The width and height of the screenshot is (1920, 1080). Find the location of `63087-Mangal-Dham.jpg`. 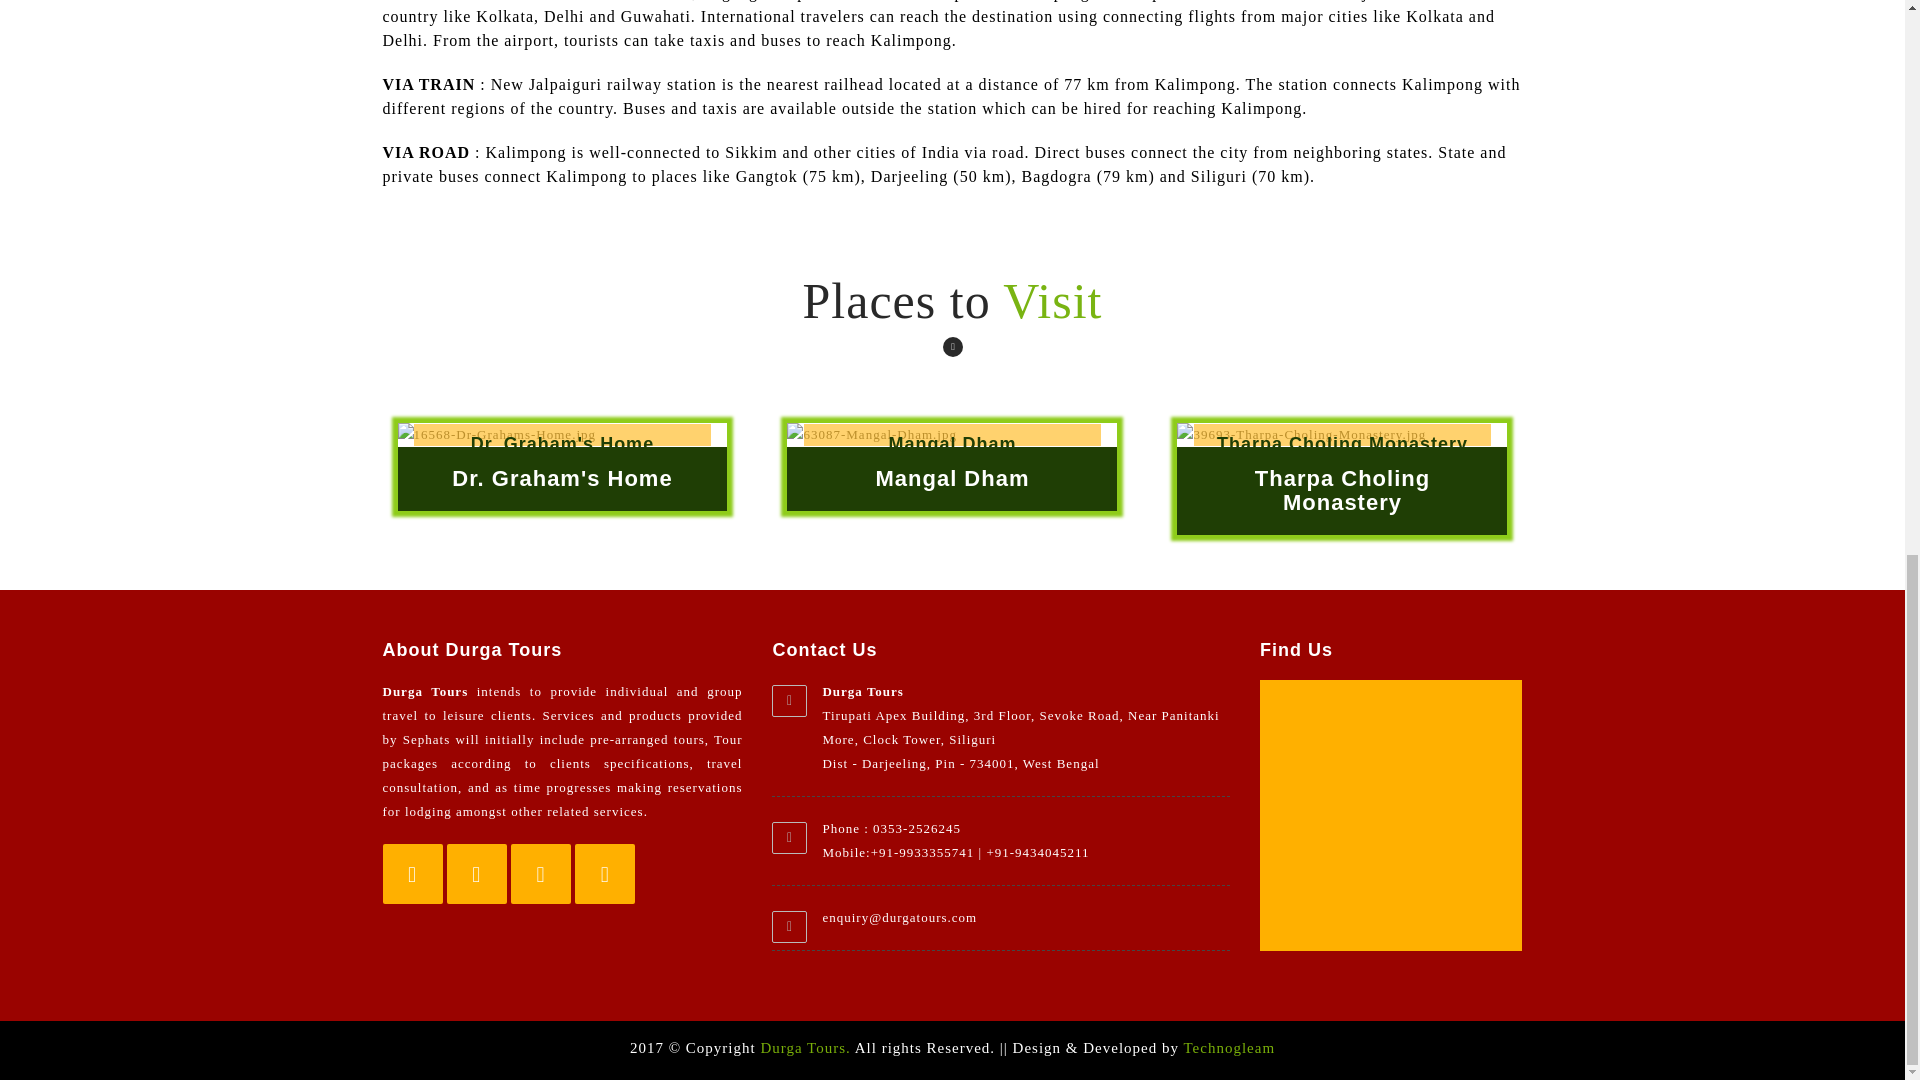

63087-Mangal-Dham.jpg is located at coordinates (952, 435).